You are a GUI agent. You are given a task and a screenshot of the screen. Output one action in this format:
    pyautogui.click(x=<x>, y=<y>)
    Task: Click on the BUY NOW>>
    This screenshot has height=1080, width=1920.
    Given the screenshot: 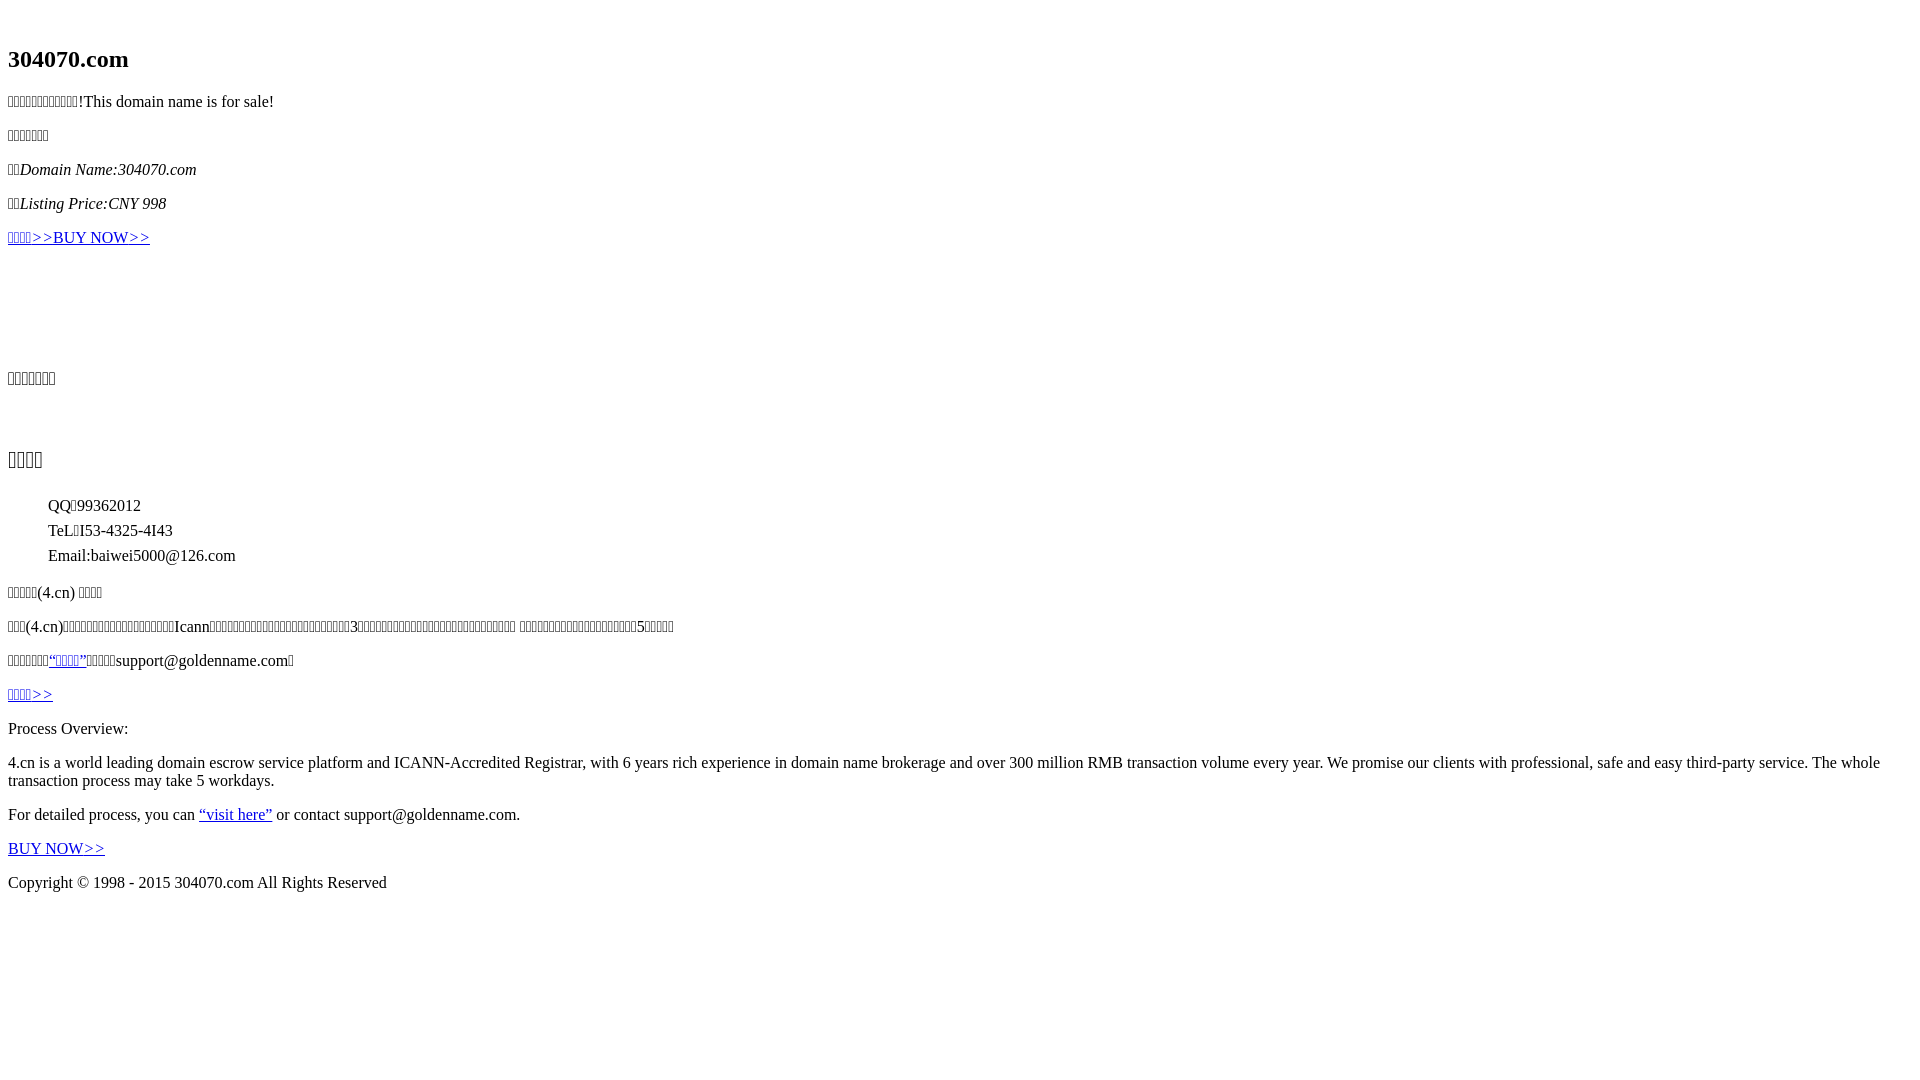 What is the action you would take?
    pyautogui.click(x=102, y=238)
    